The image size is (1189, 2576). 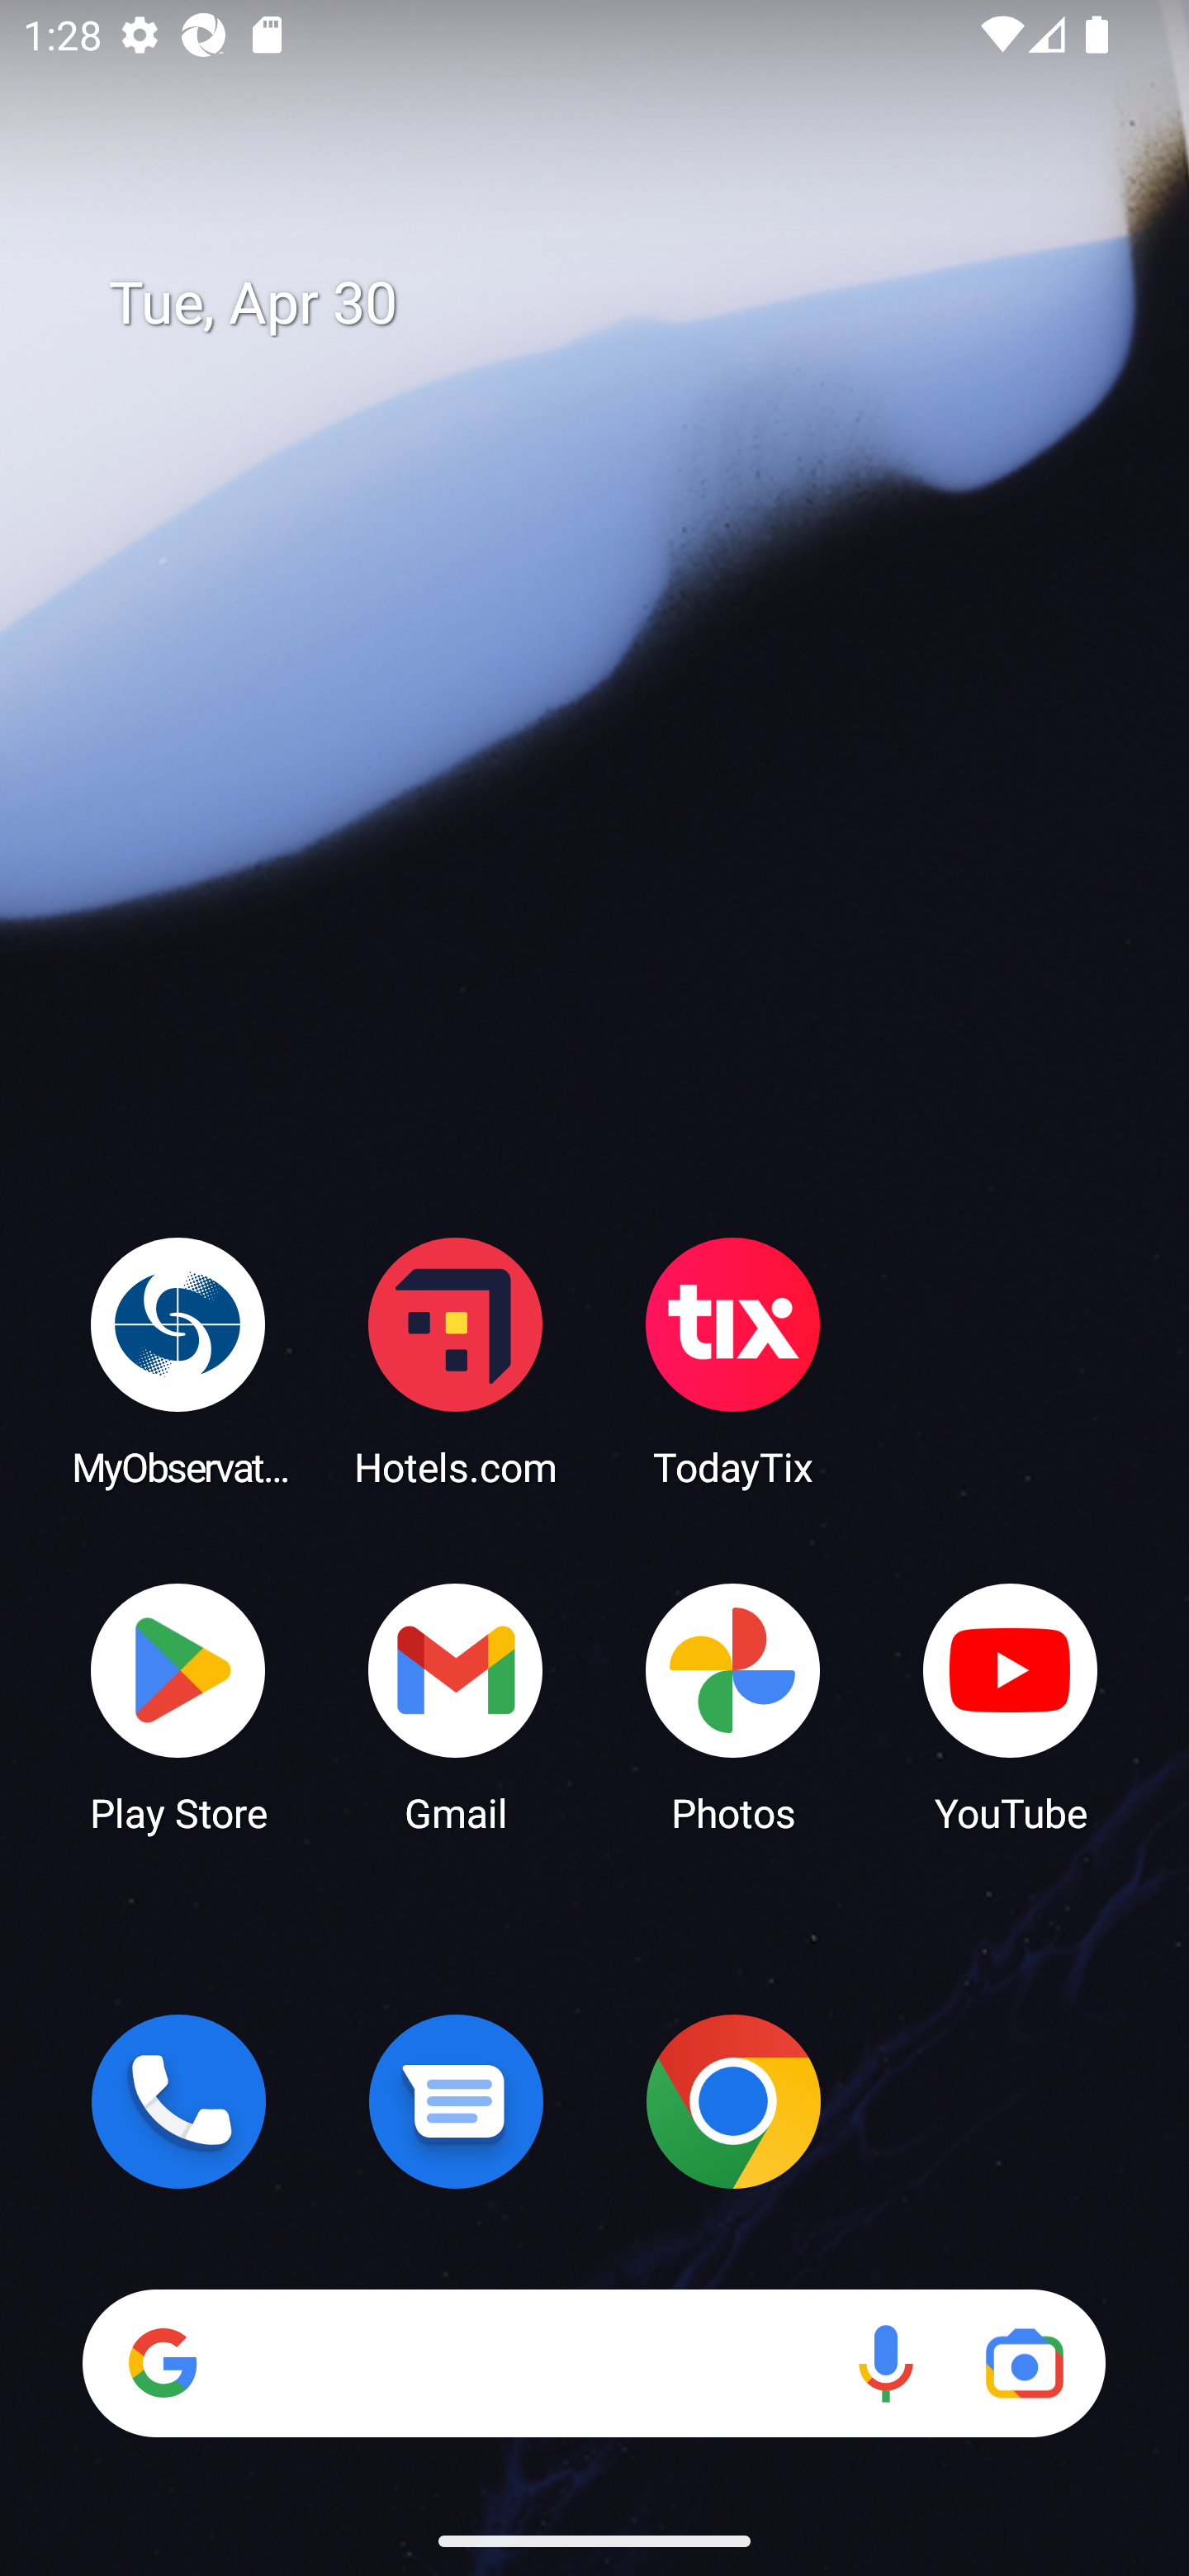 I want to click on Tue, Apr 30, so click(x=618, y=304).